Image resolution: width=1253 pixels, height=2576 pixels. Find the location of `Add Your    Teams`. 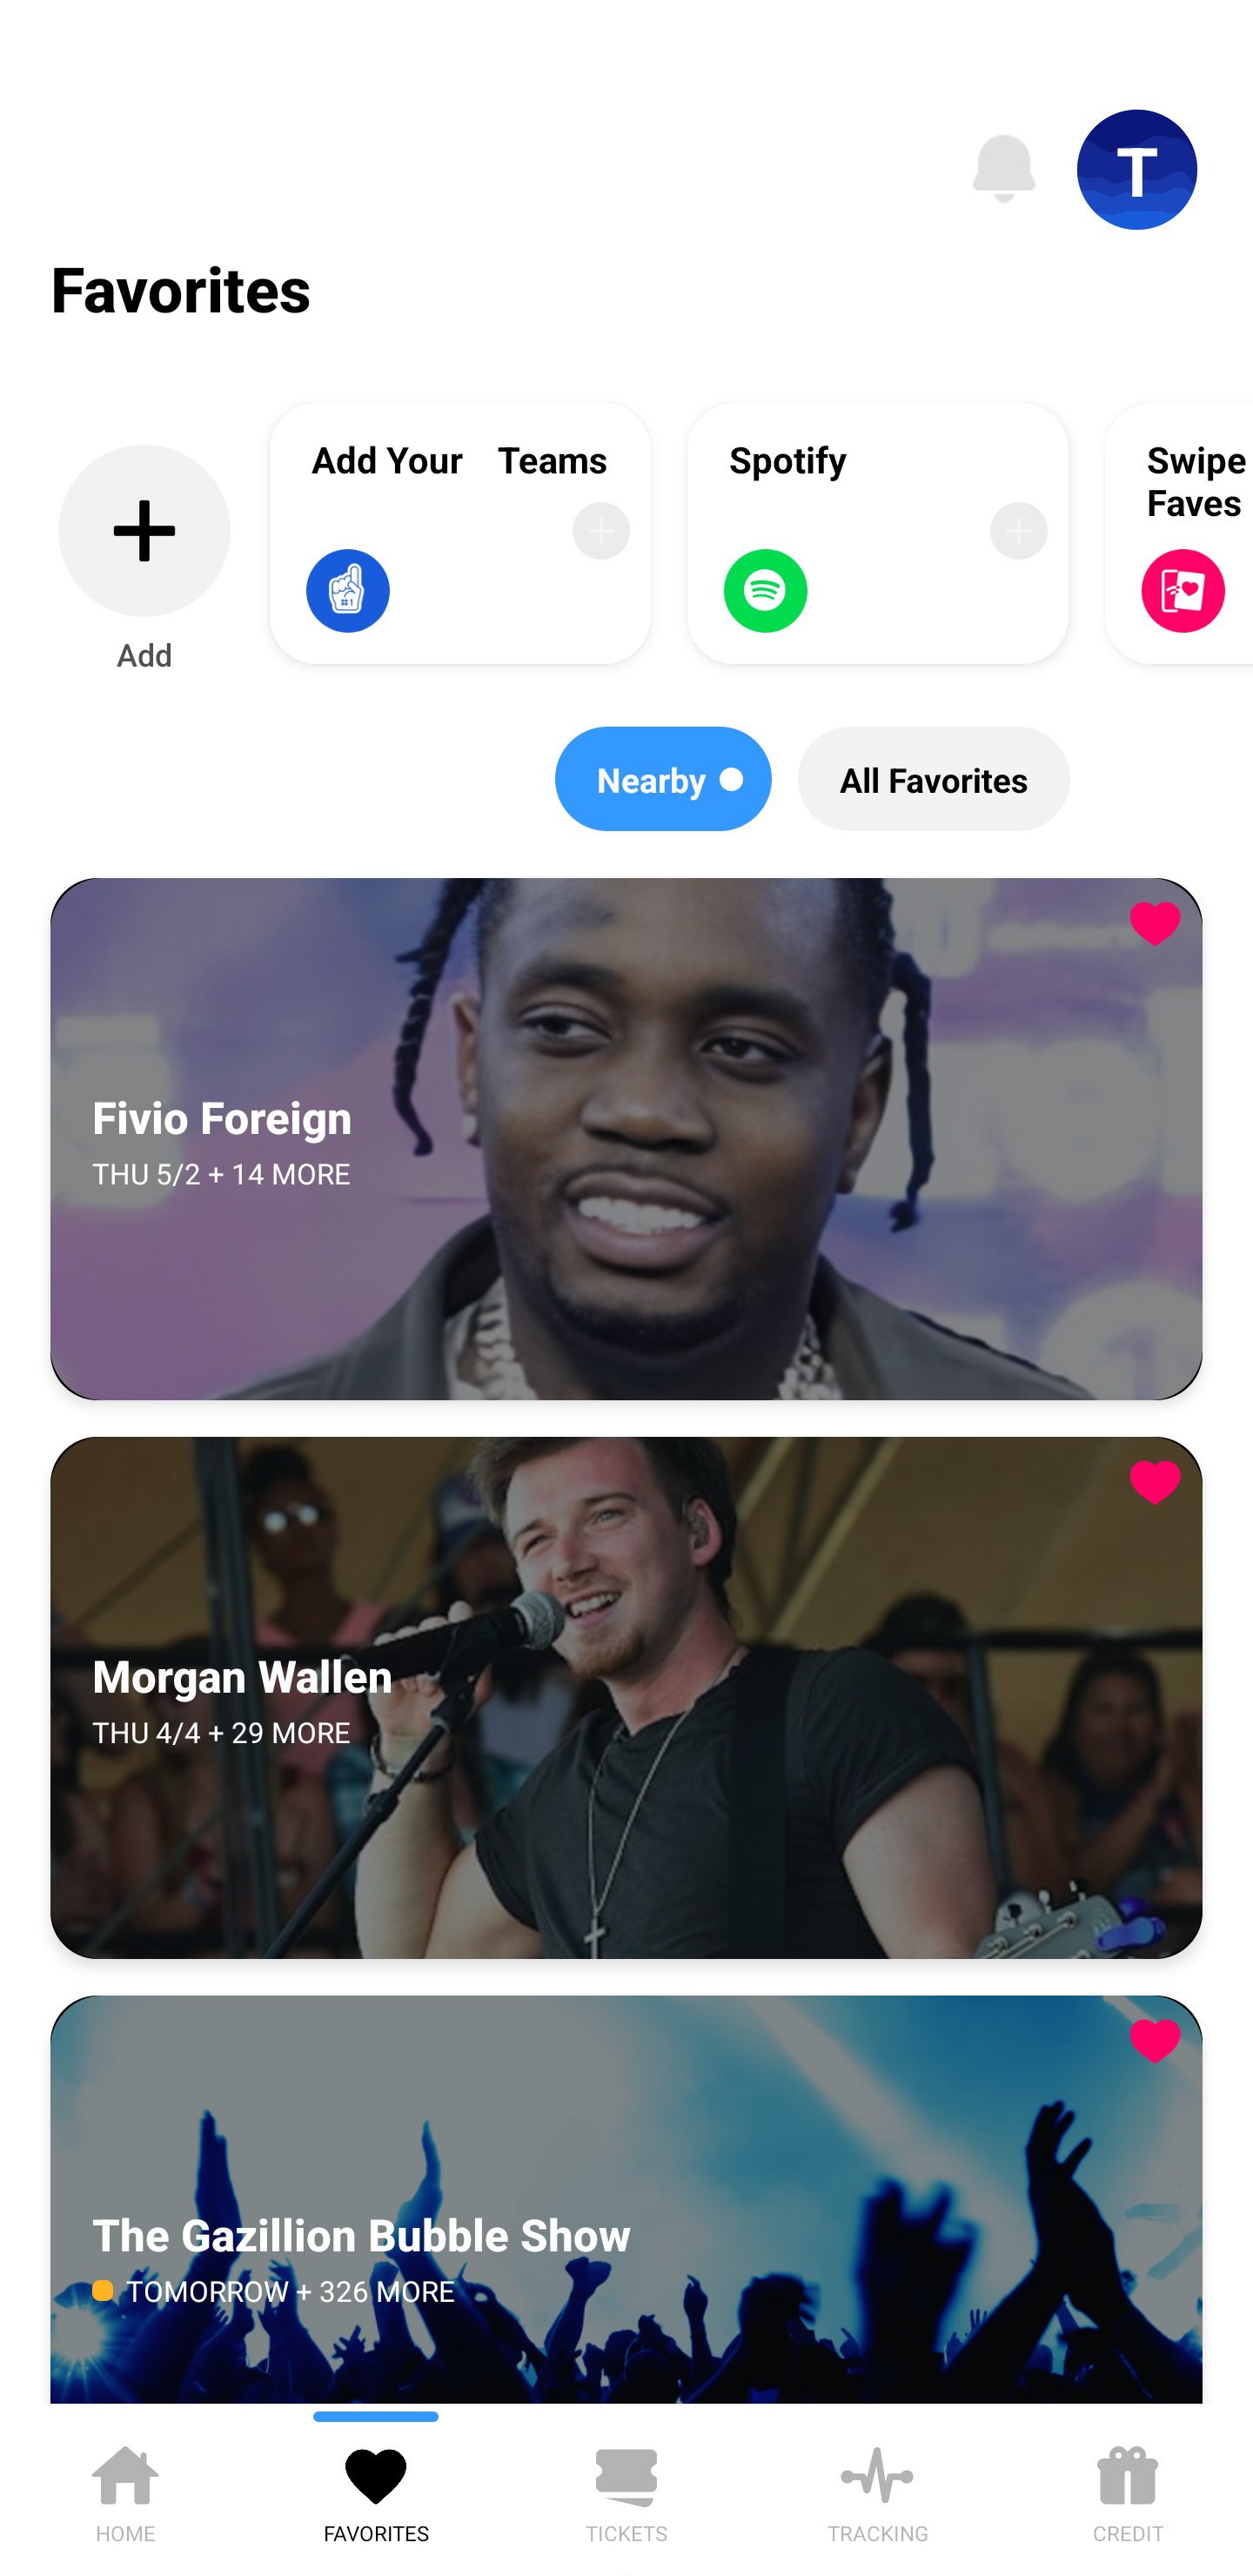

Add Your    Teams is located at coordinates (459, 533).